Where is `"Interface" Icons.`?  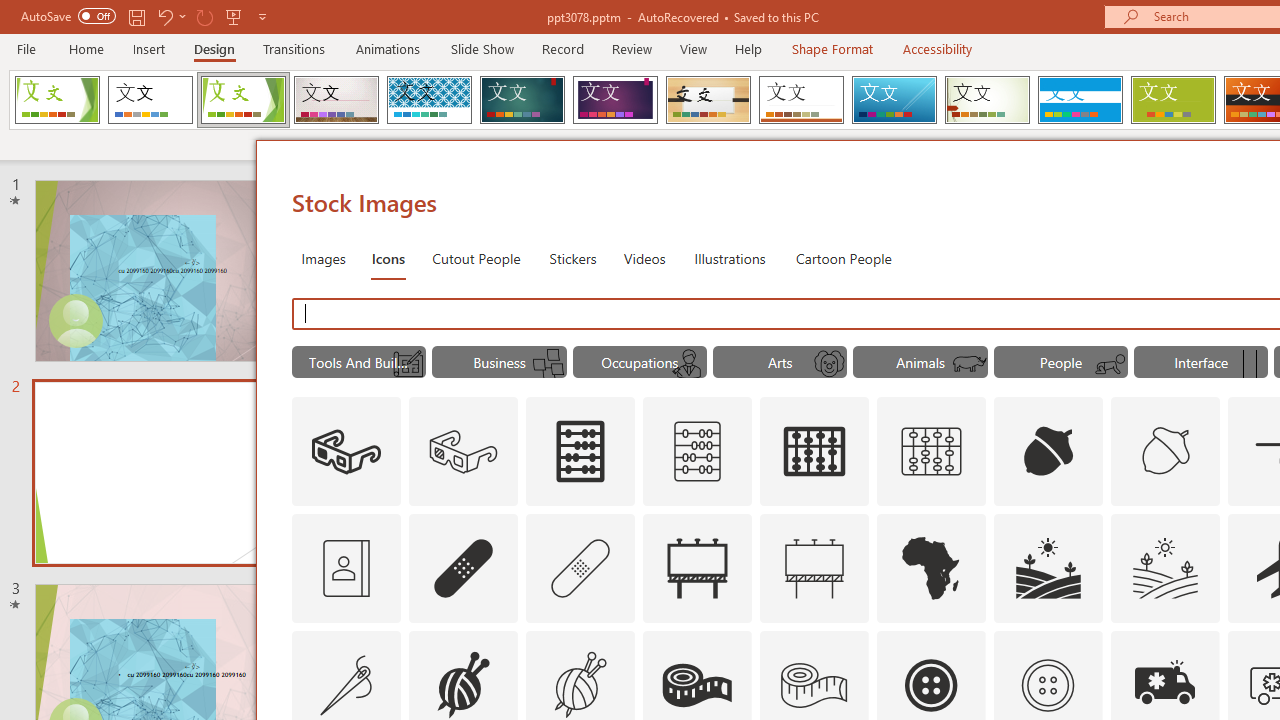 "Interface" Icons. is located at coordinates (1201, 362).